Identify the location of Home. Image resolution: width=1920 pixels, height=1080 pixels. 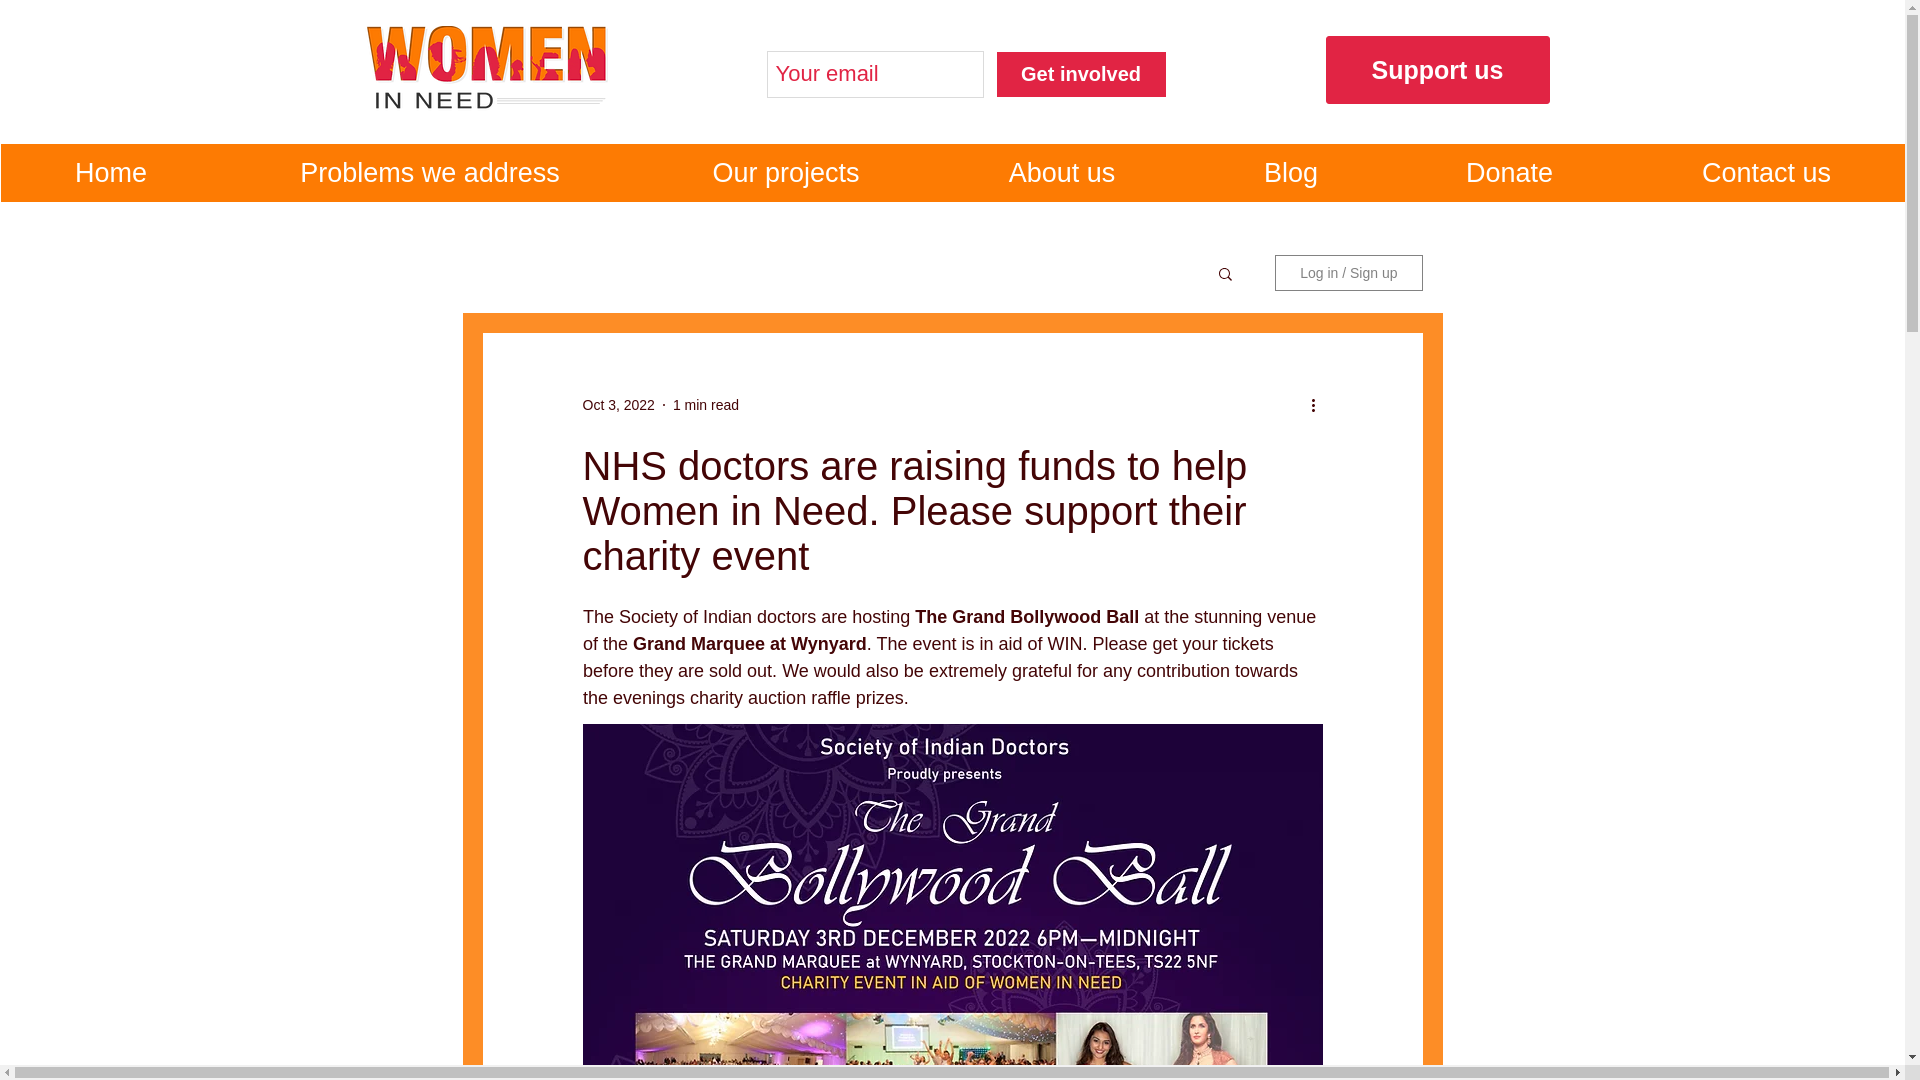
(110, 172).